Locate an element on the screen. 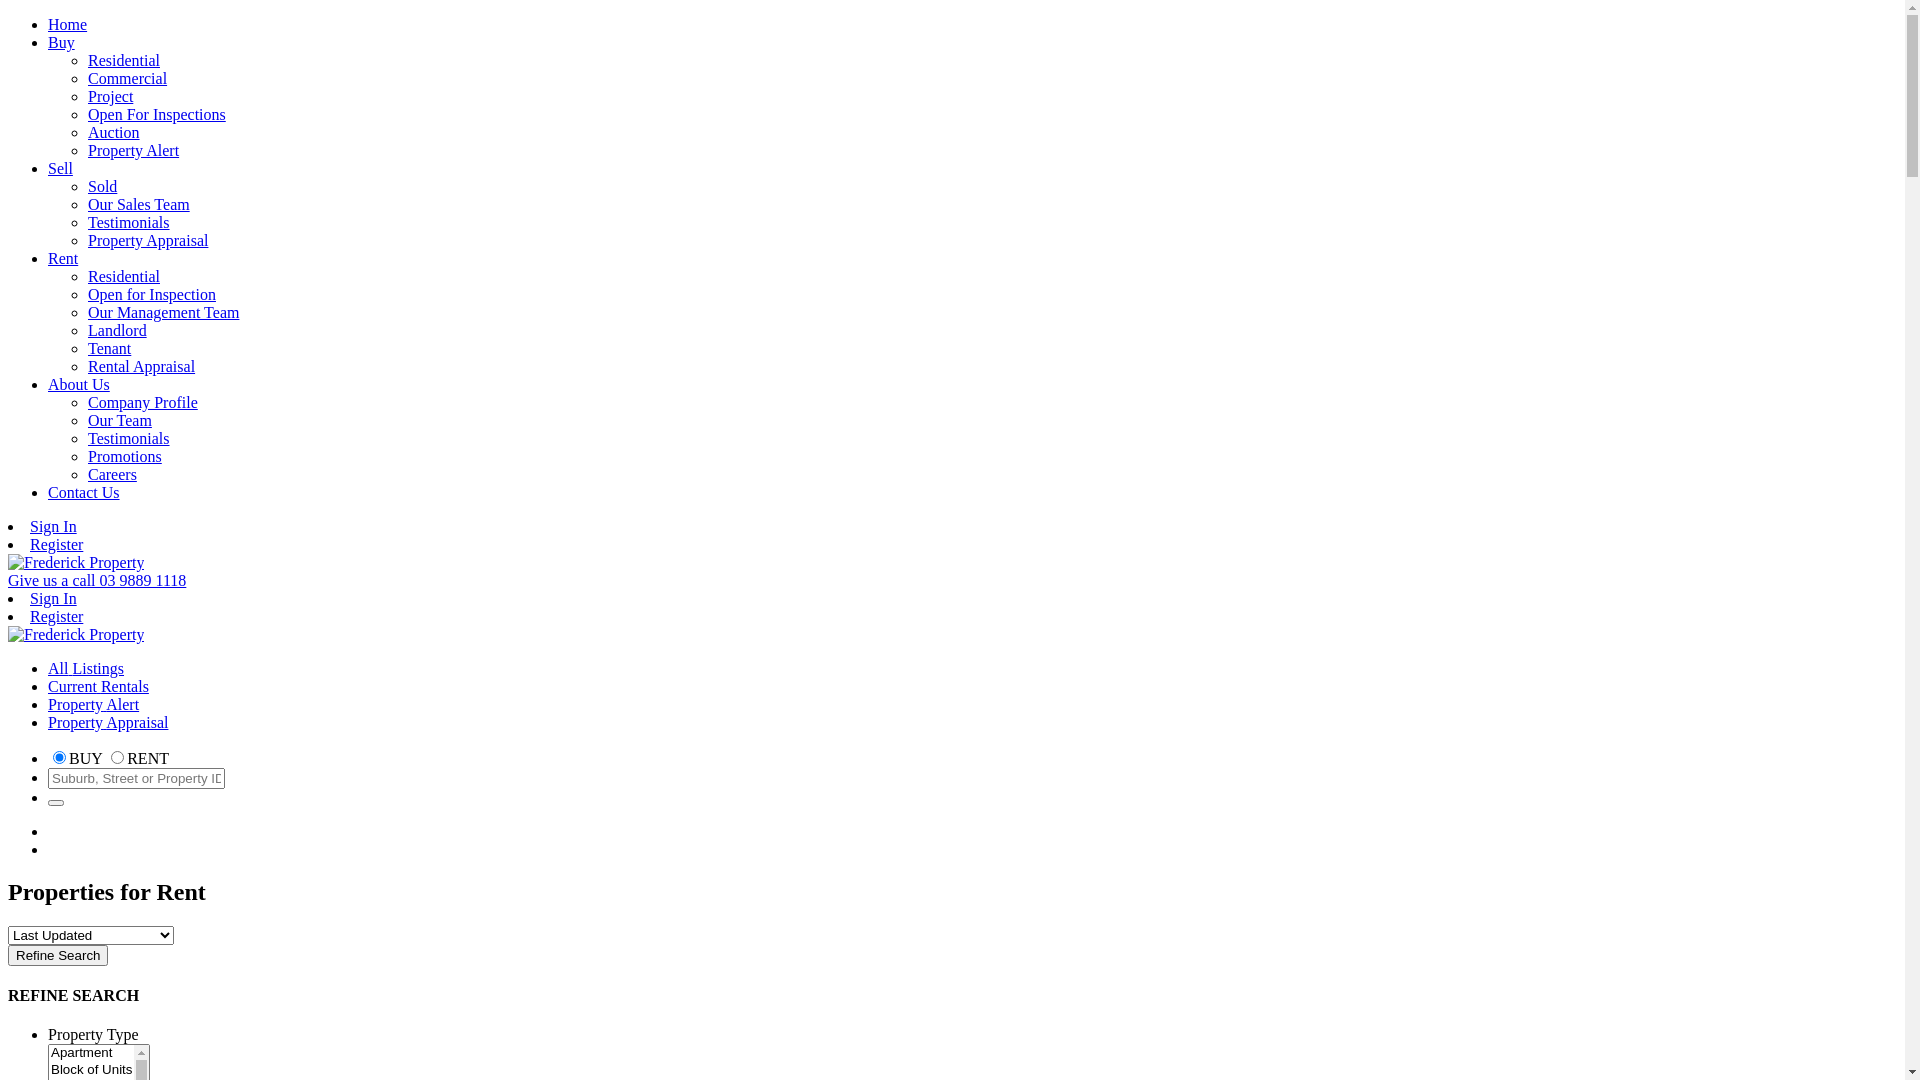  Property Appraisal is located at coordinates (148, 240).